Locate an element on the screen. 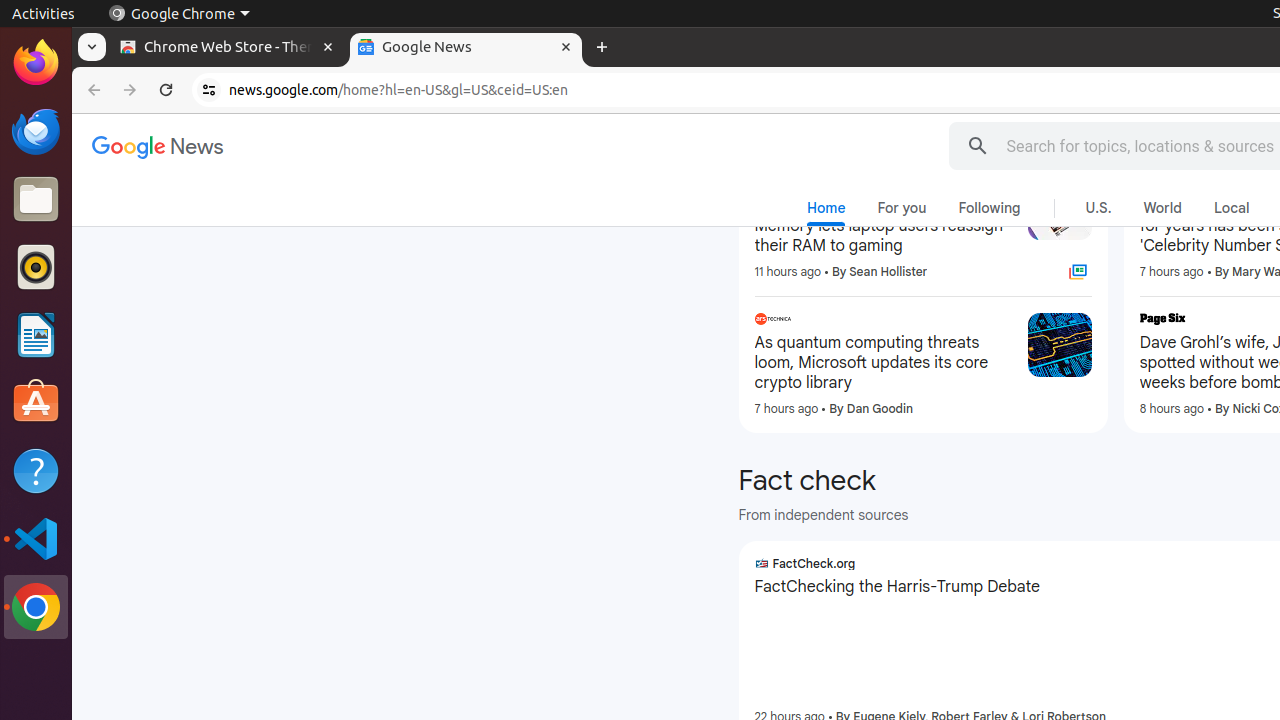 The height and width of the screenshot is (720, 1280). New Tab is located at coordinates (602, 48).